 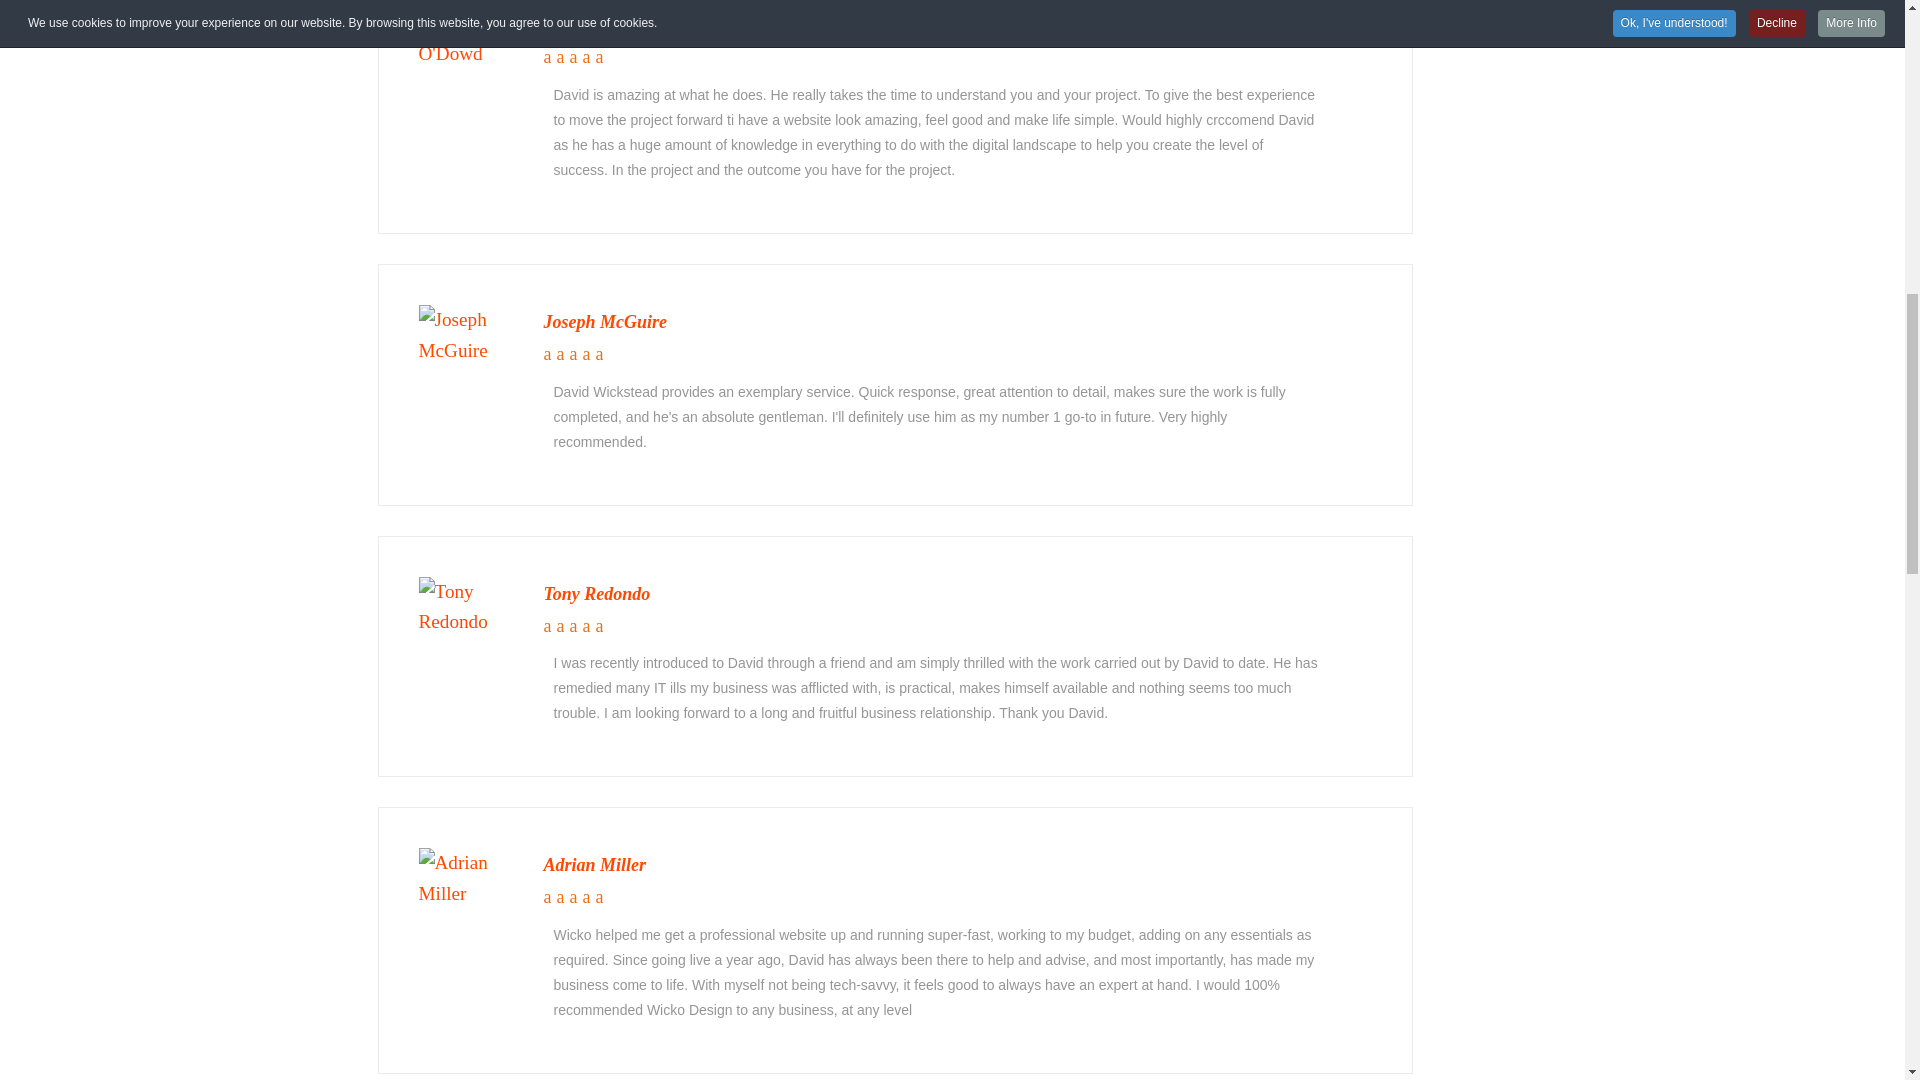 What do you see at coordinates (468, 878) in the screenshot?
I see `Adrian Miller` at bounding box center [468, 878].